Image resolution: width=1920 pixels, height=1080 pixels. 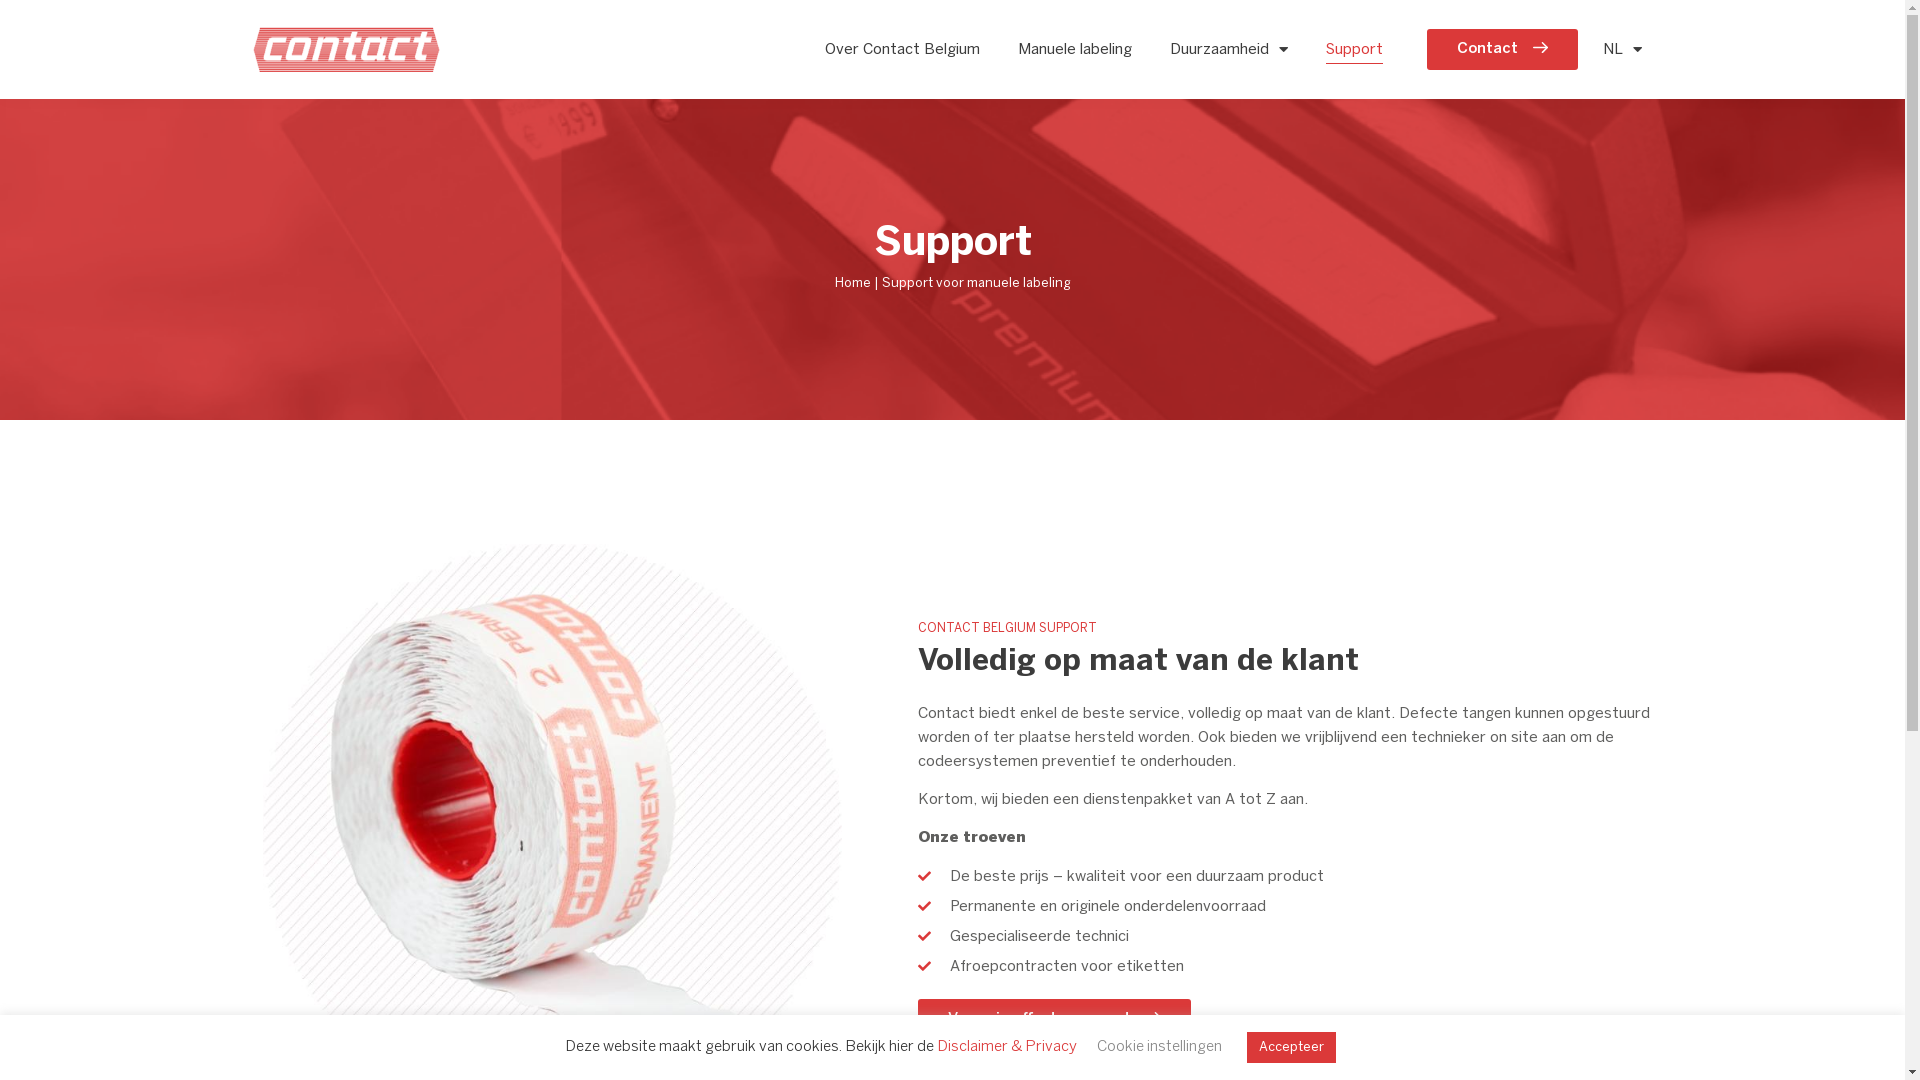 What do you see at coordinates (1054, 1020) in the screenshot?
I see `Vraag je offerte op maat` at bounding box center [1054, 1020].